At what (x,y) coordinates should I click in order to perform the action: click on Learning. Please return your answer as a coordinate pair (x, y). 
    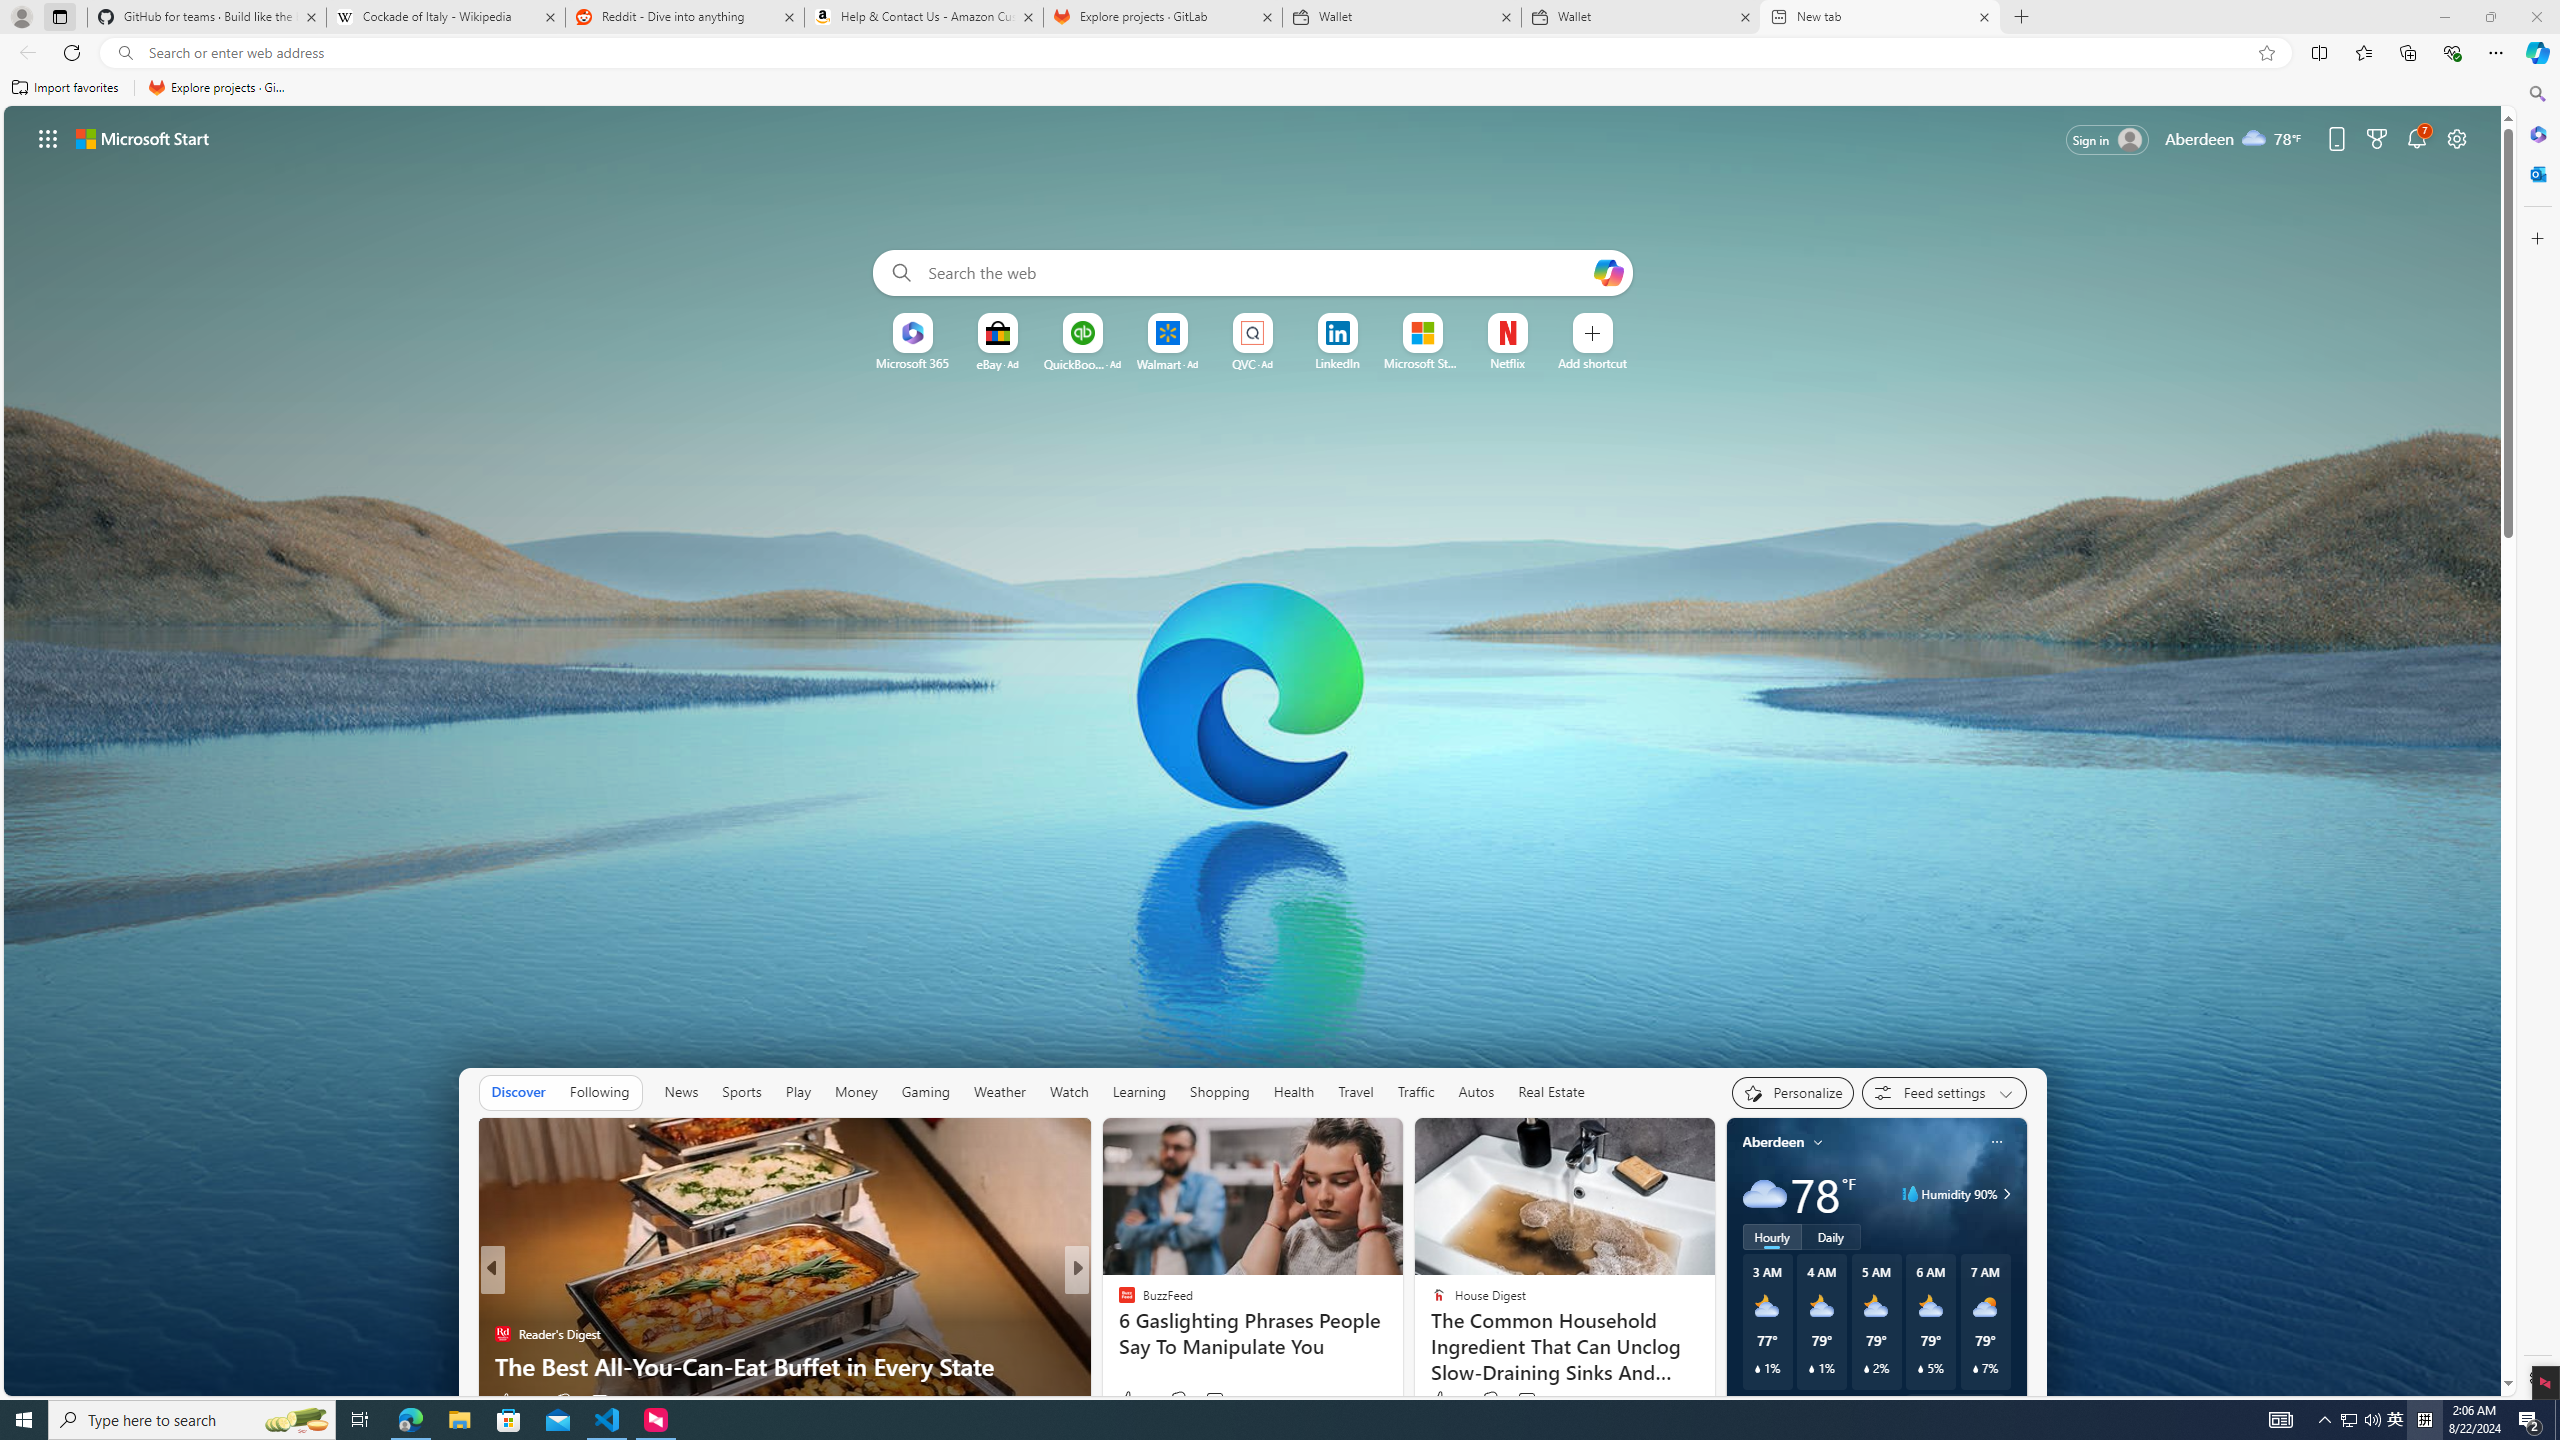
    Looking at the image, I should click on (1140, 1092).